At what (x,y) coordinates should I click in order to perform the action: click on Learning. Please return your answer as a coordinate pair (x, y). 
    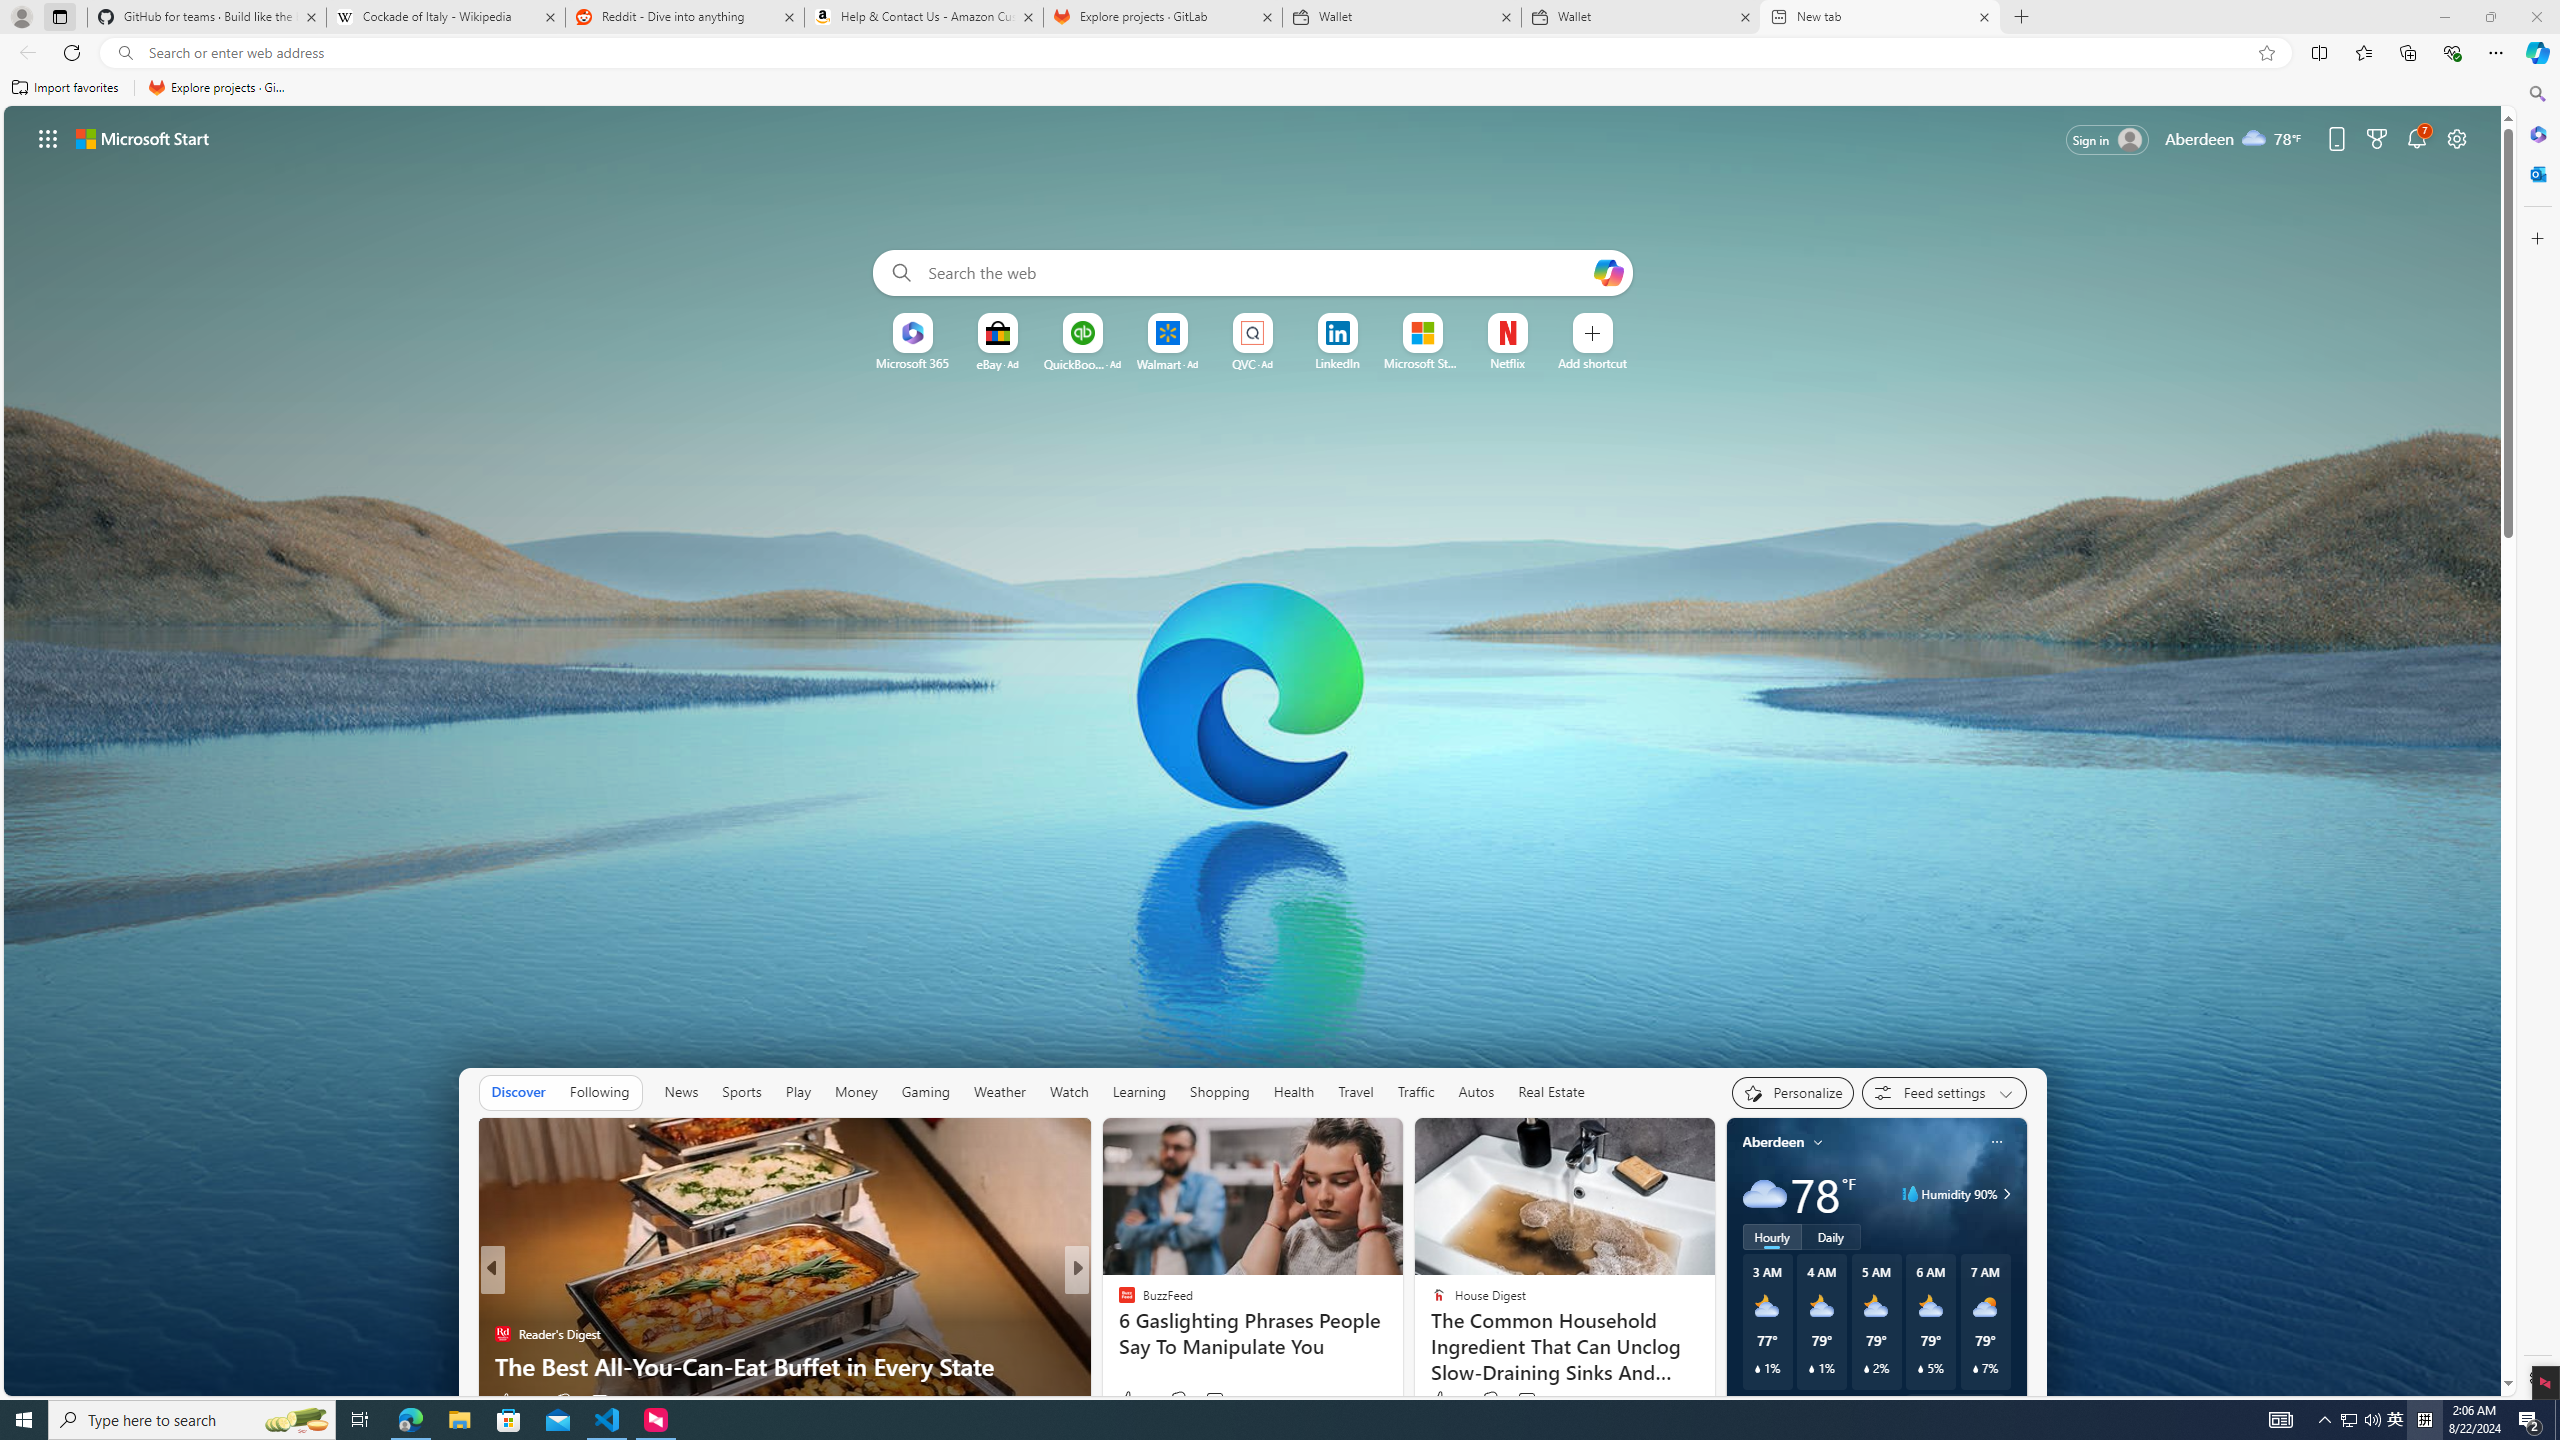
    Looking at the image, I should click on (1140, 1092).